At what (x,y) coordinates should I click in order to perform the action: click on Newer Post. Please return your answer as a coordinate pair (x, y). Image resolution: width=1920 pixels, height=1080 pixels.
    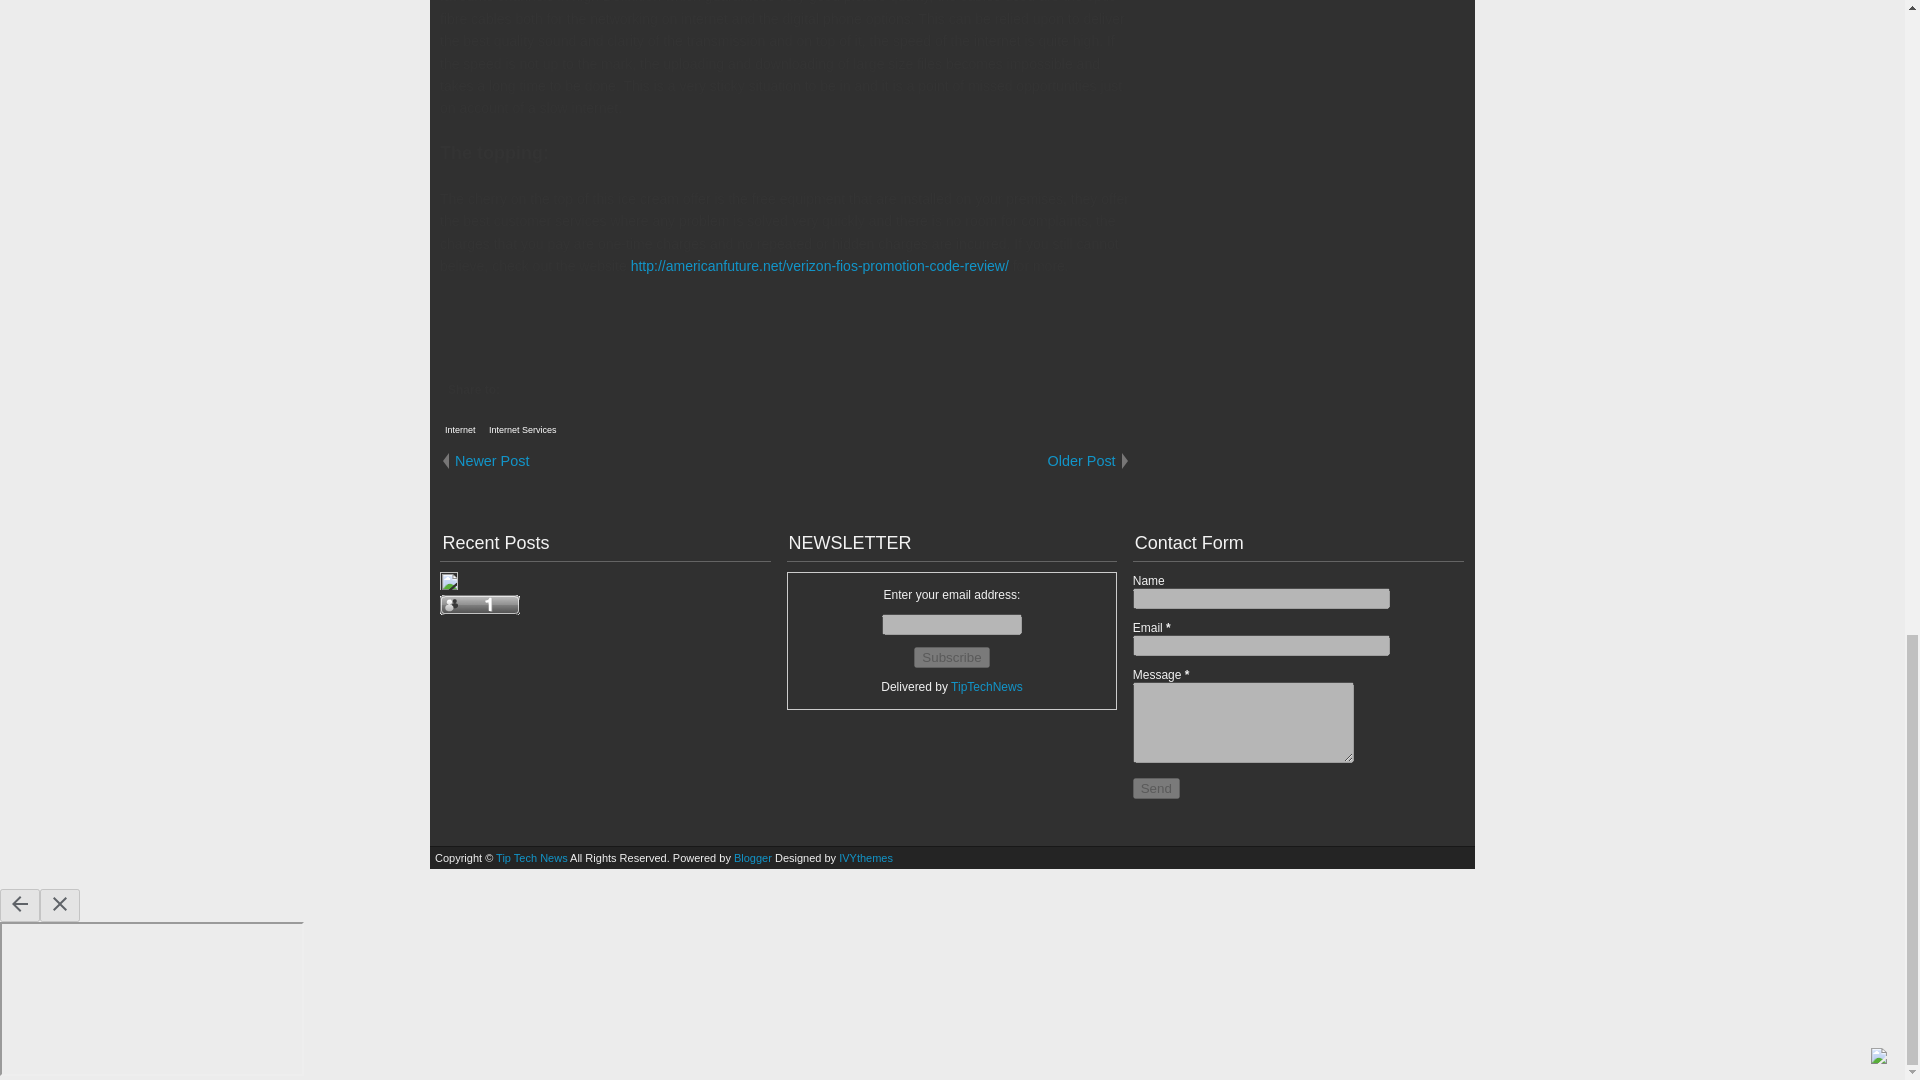
    Looking at the image, I should click on (612, 460).